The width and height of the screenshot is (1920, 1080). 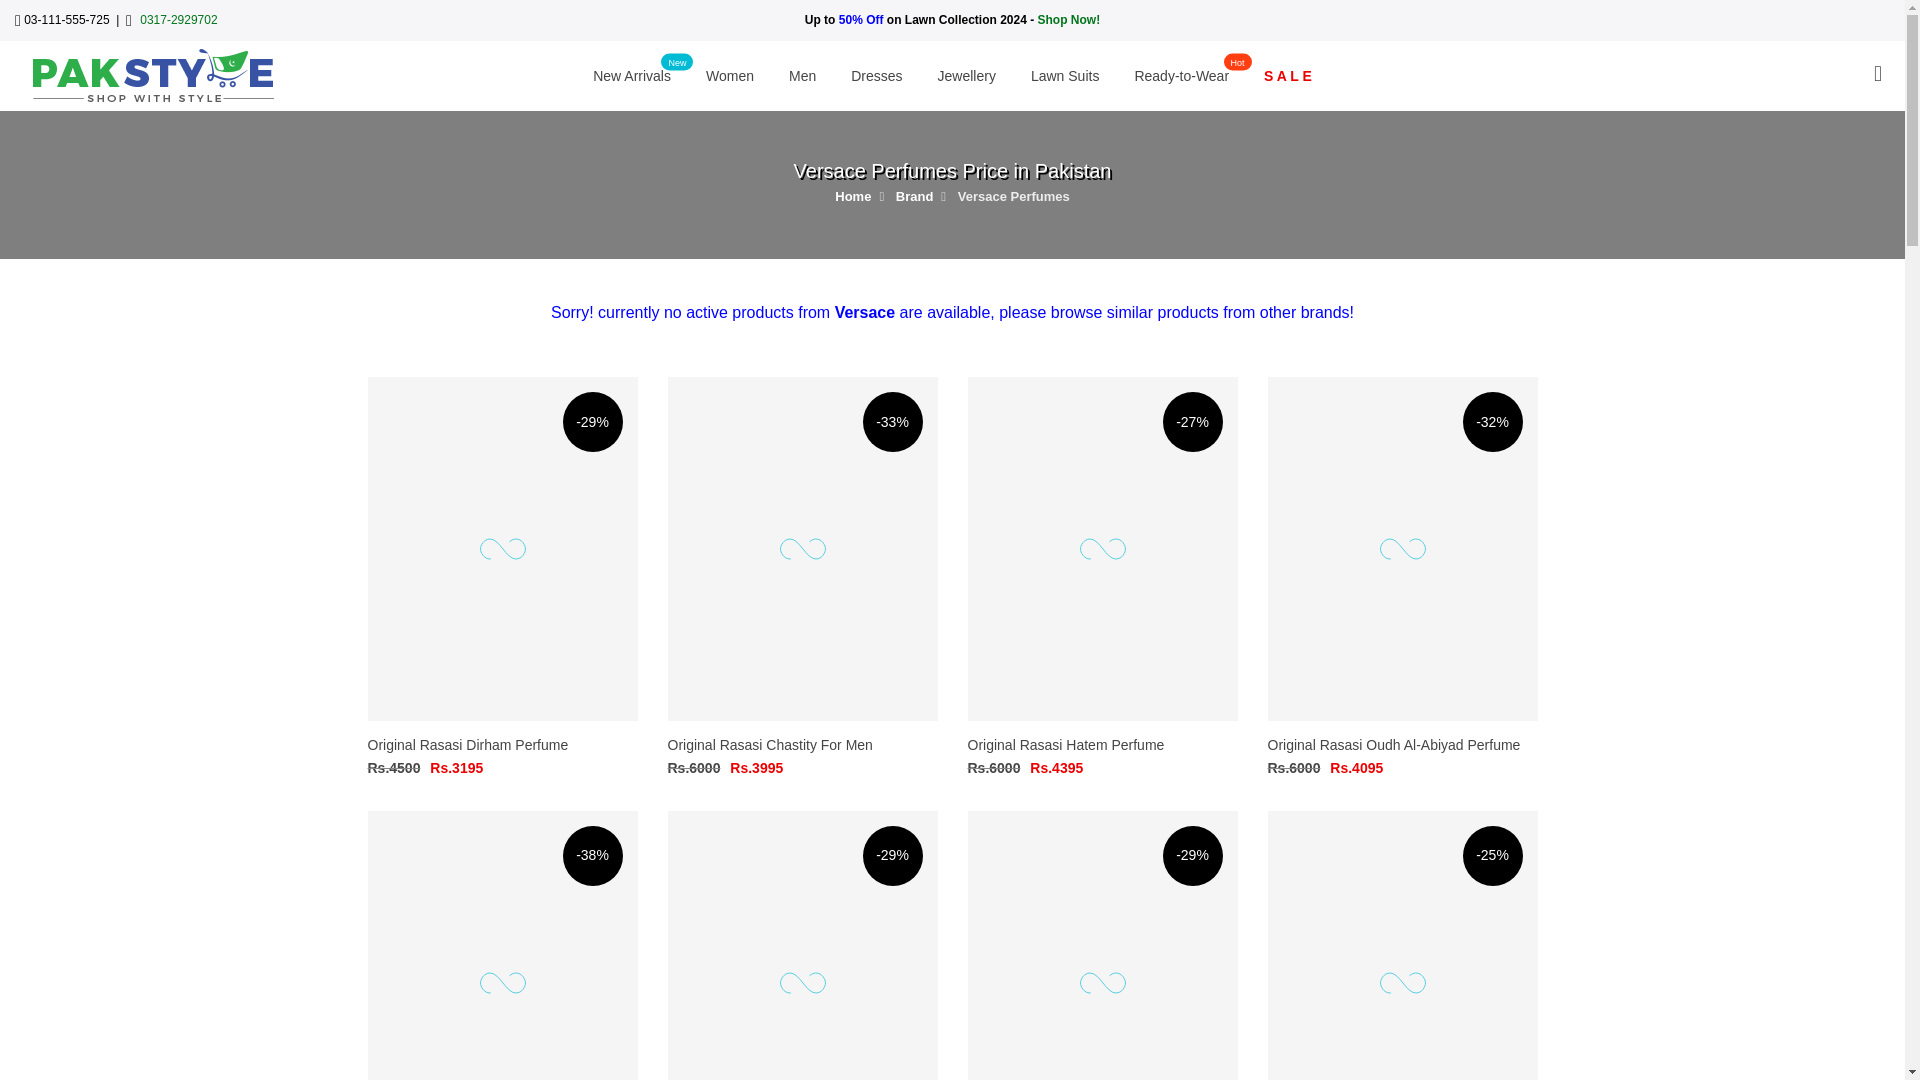 What do you see at coordinates (632, 76) in the screenshot?
I see `Original Rasasi Royale Blue Perfume for Men` at bounding box center [632, 76].